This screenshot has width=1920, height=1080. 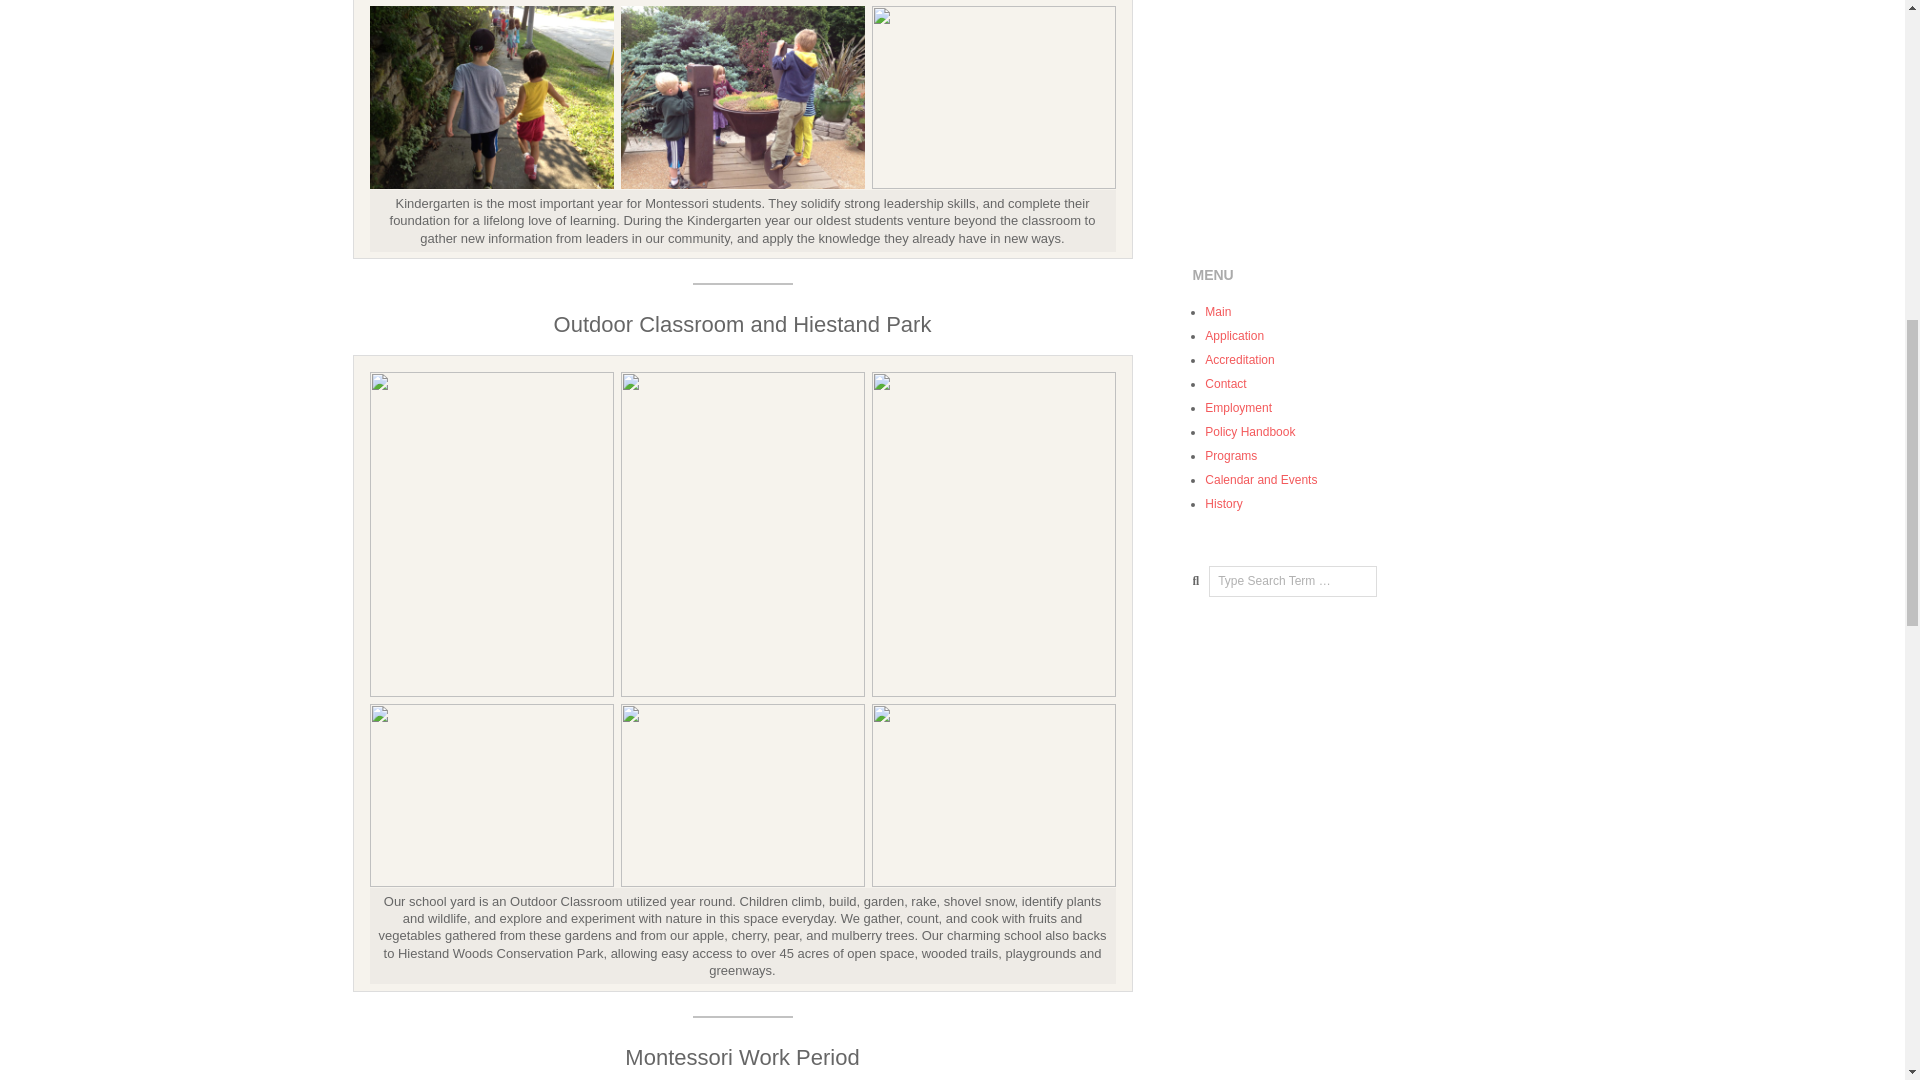 I want to click on History, so click(x=1224, y=503).